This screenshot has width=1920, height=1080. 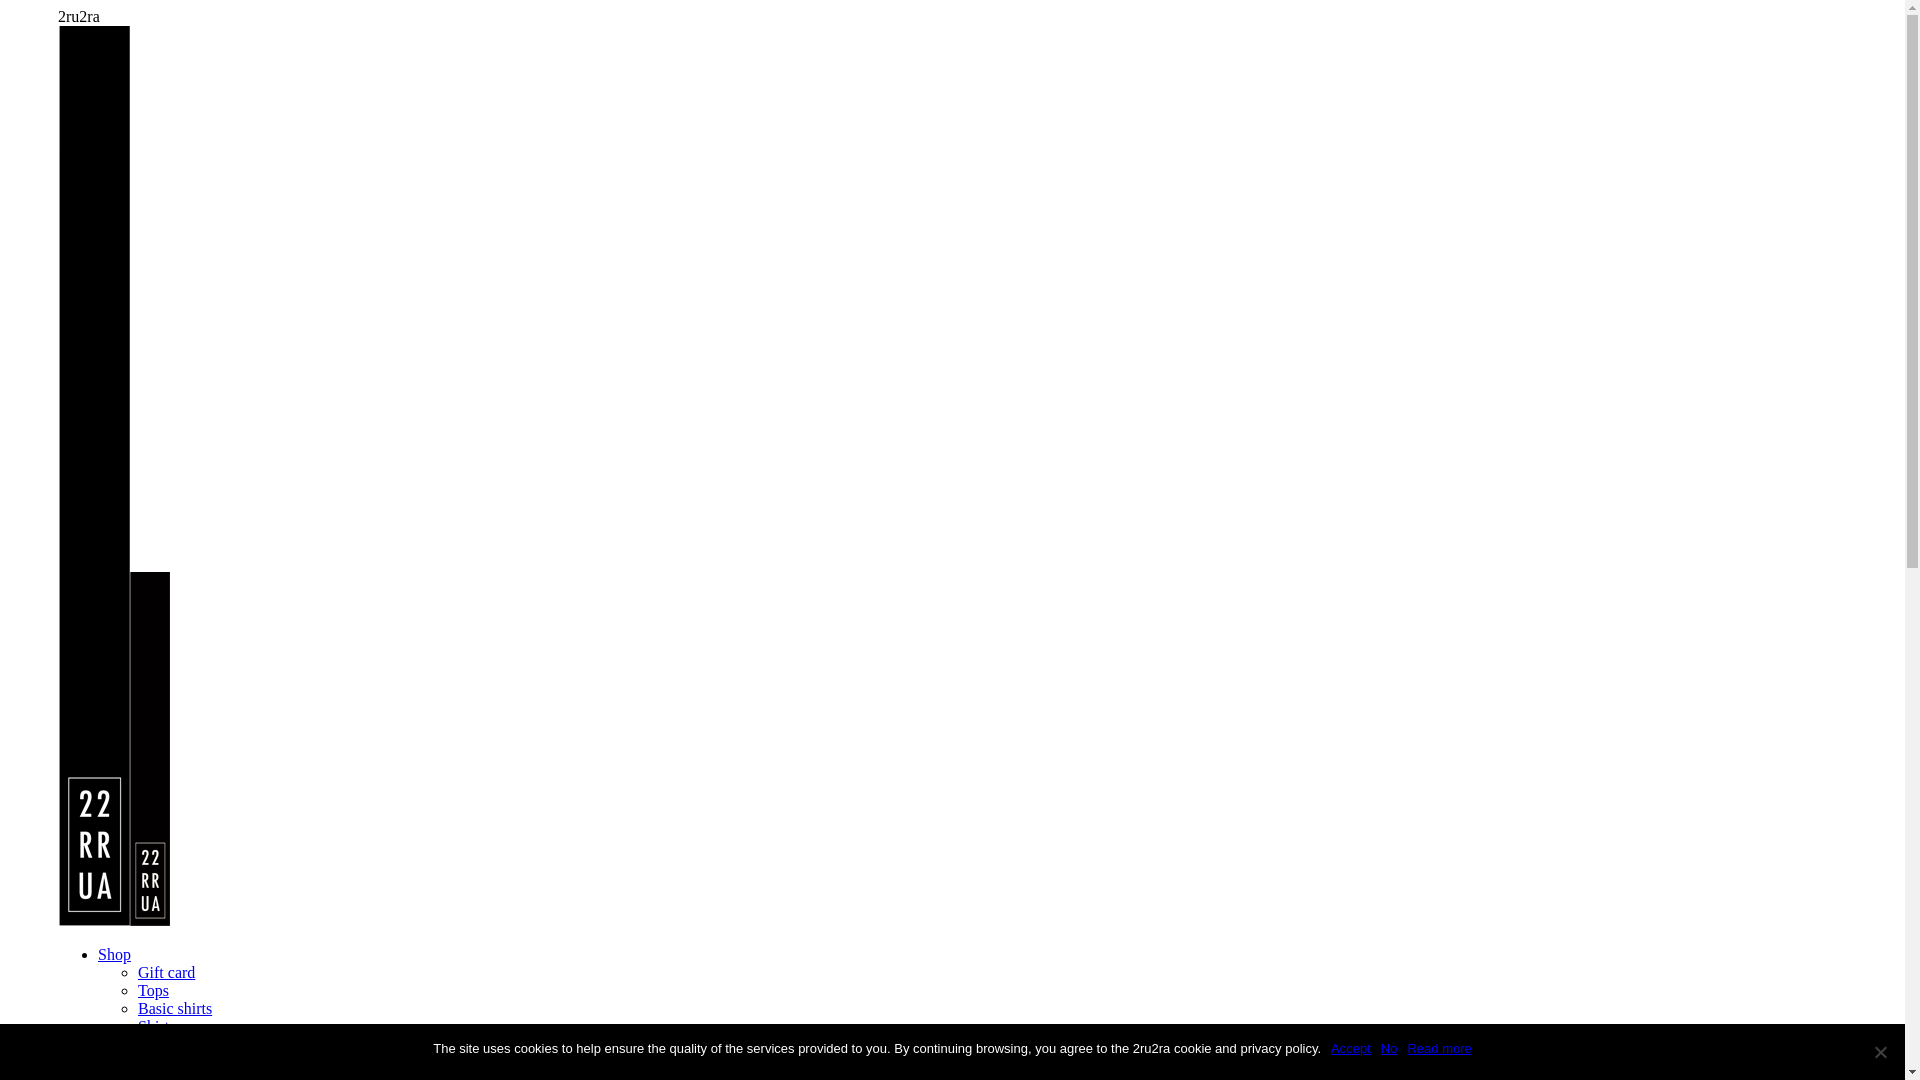 I want to click on Gift card, so click(x=166, y=972).